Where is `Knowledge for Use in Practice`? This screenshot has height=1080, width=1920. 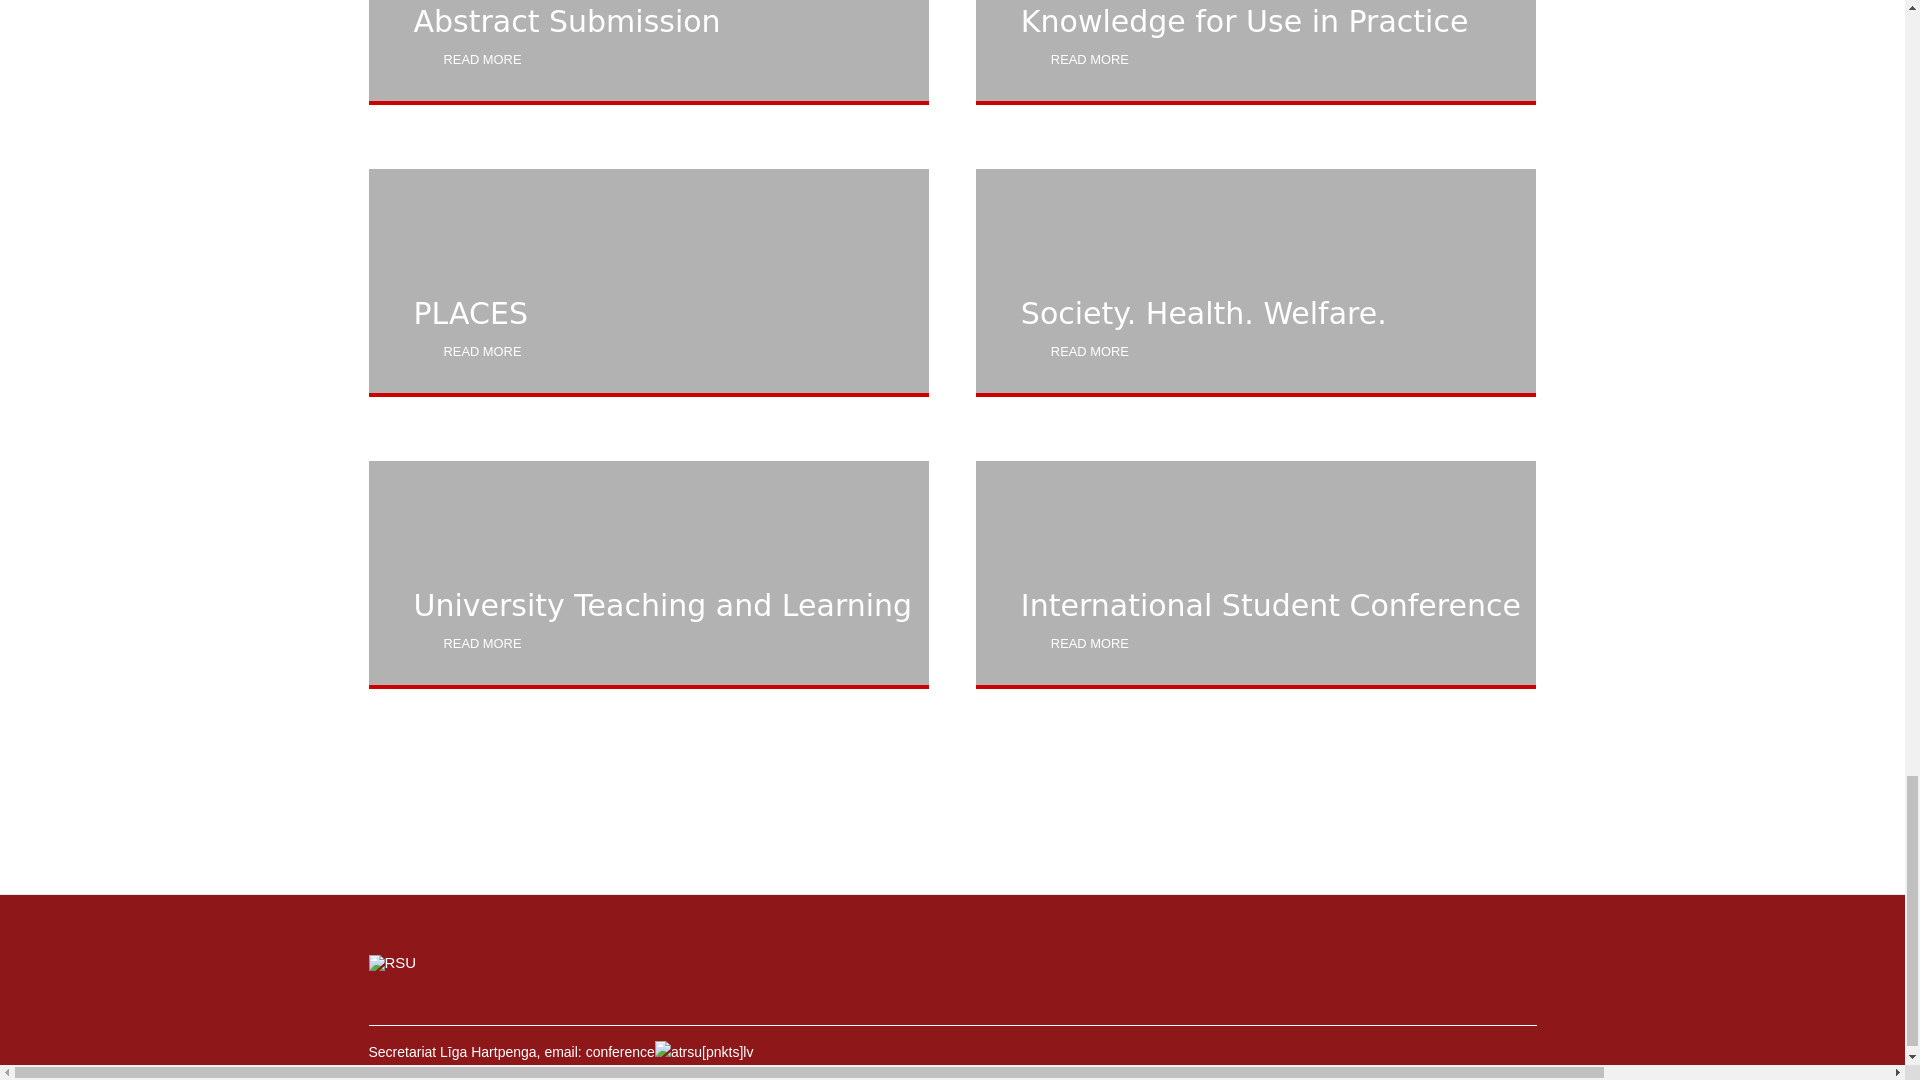
Knowledge for Use in Practice is located at coordinates (1256, 52).